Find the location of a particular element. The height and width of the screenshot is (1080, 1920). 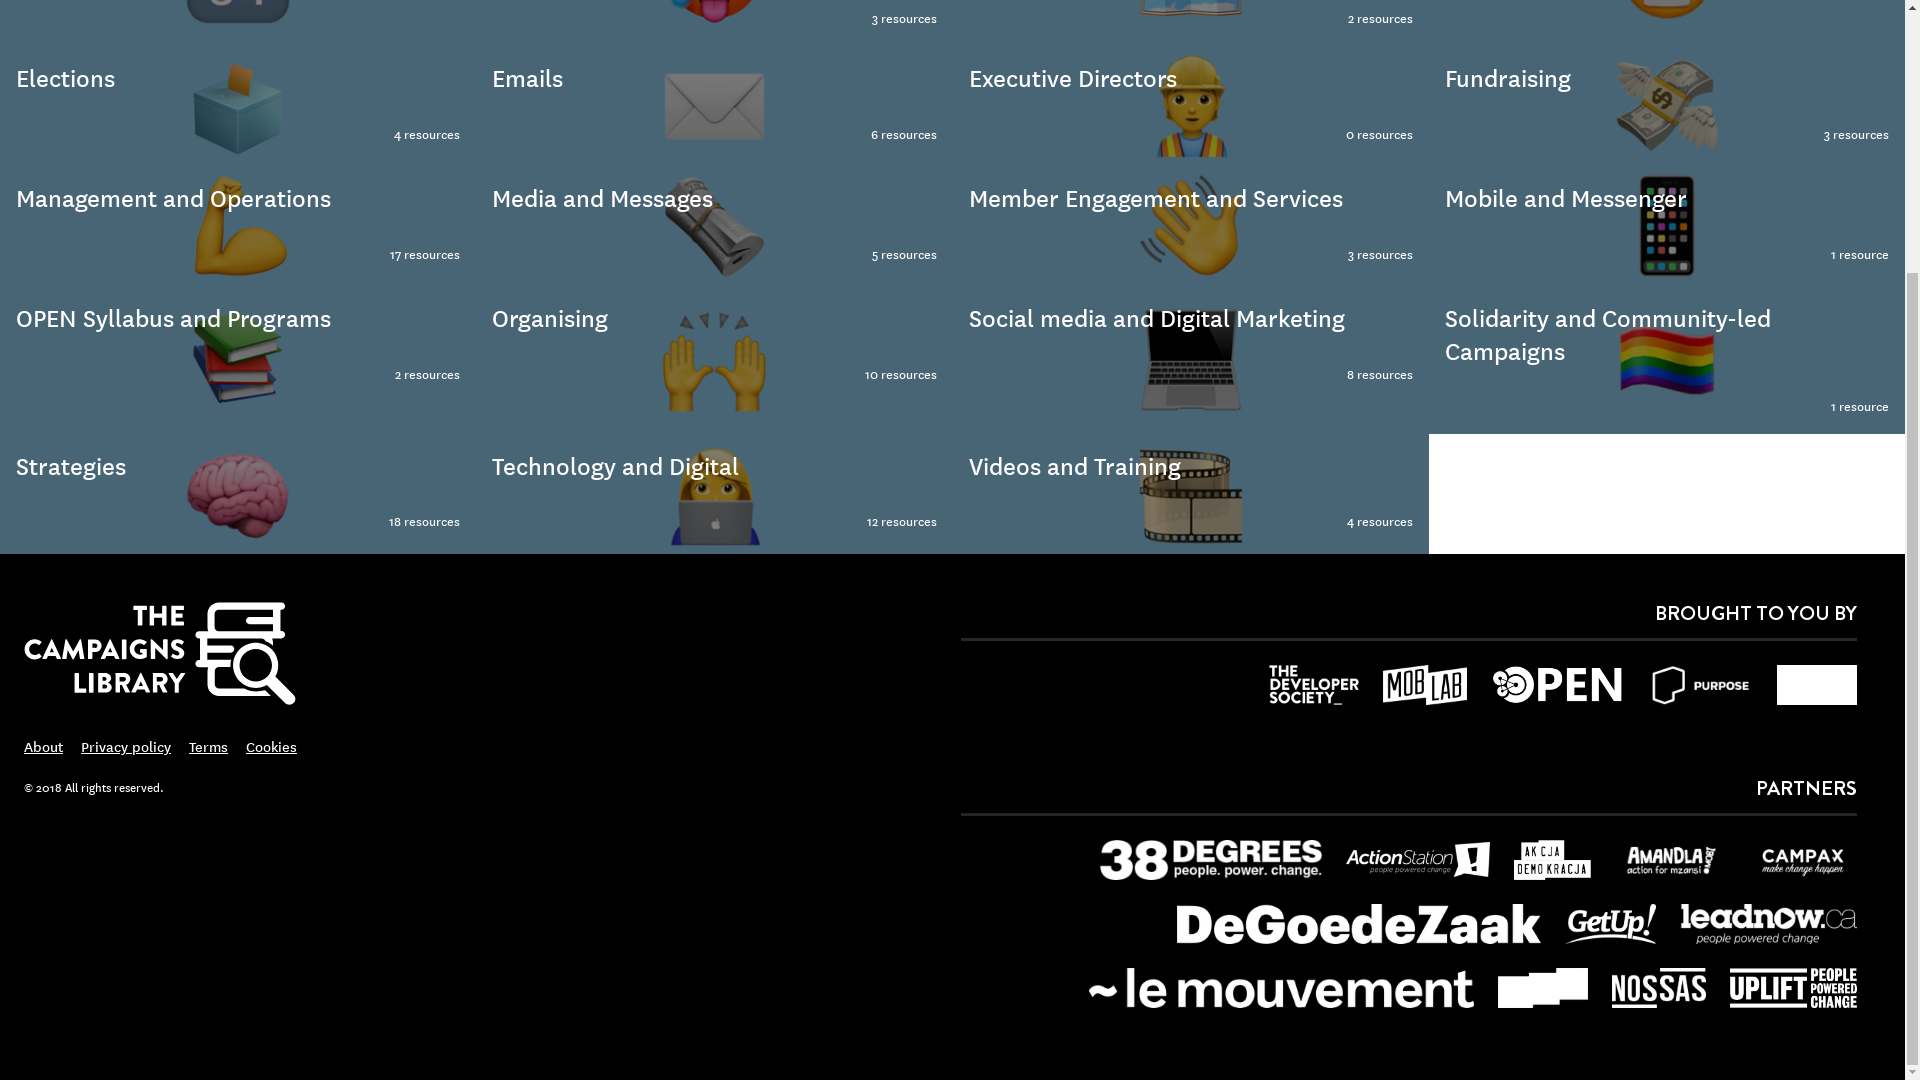

The Campaigns Library is located at coordinates (238, 23).